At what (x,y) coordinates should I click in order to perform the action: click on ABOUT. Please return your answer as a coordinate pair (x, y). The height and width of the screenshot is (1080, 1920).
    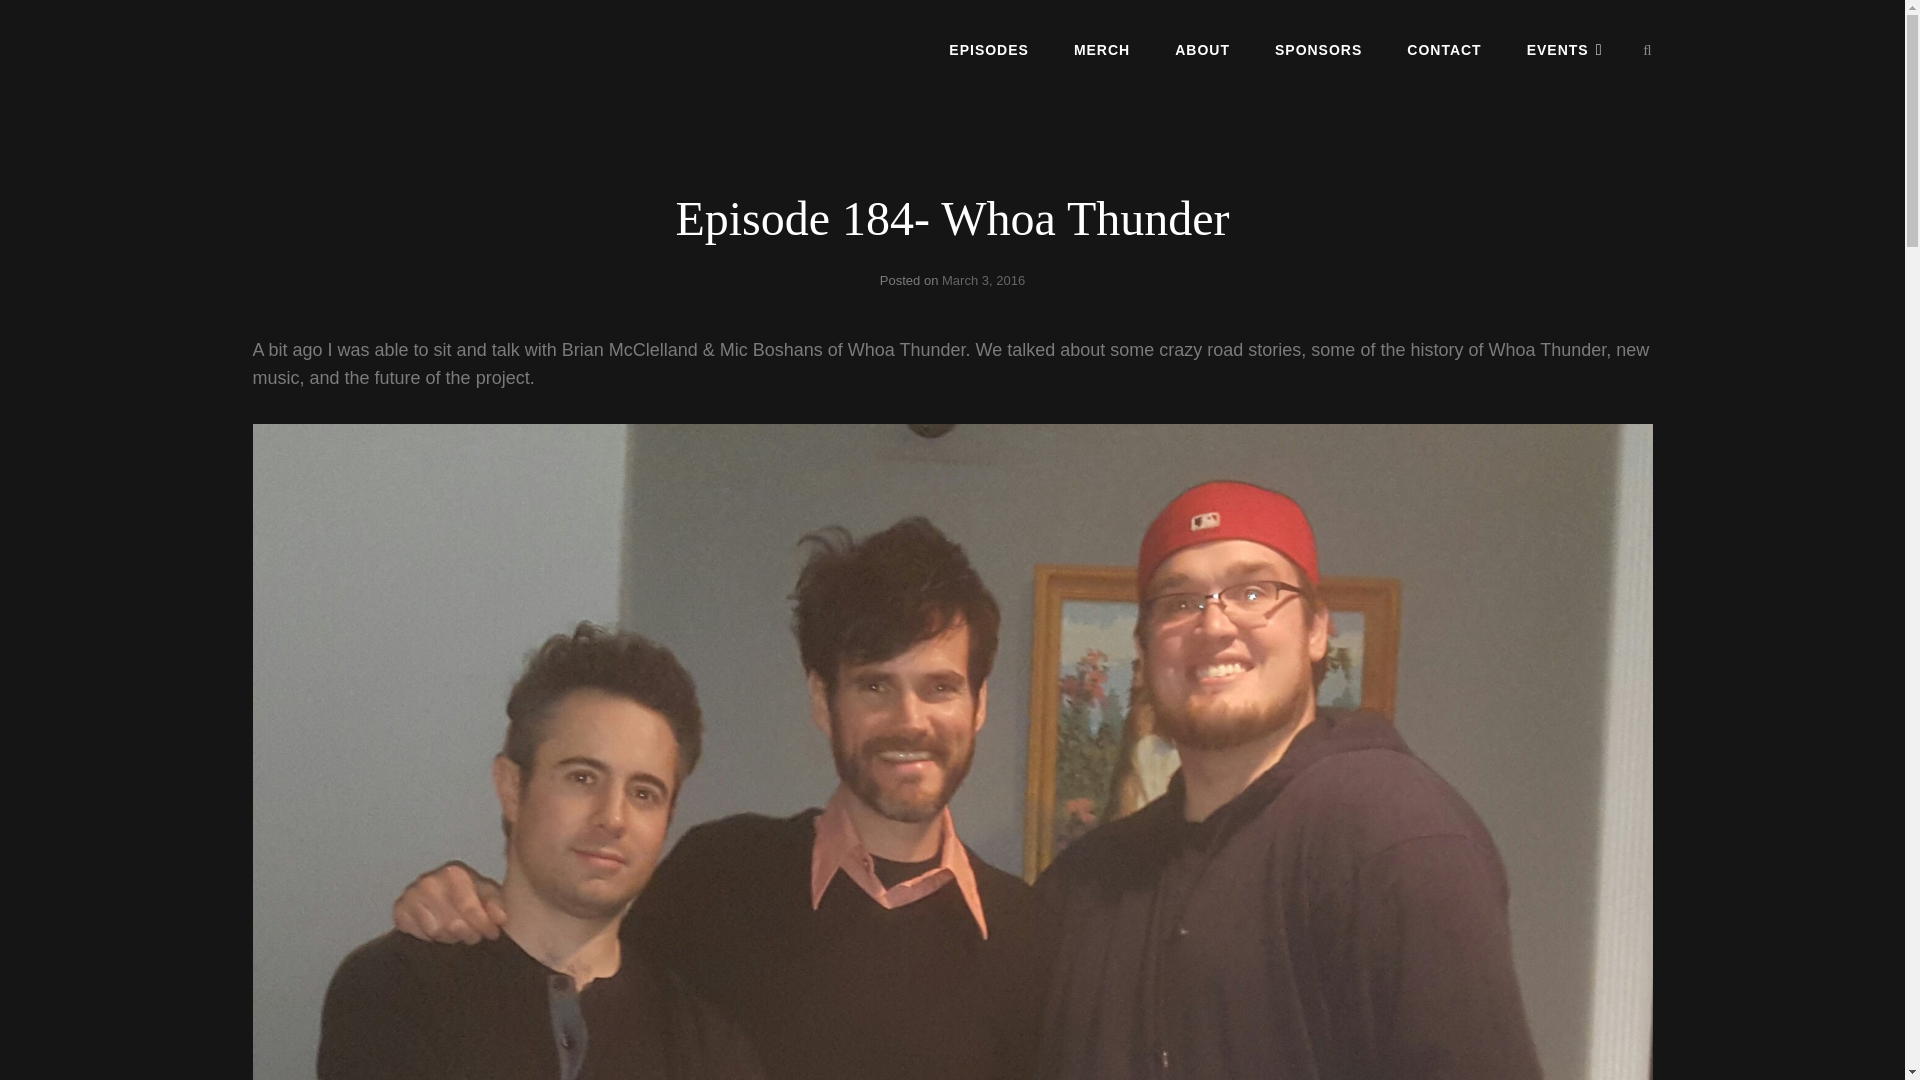
    Looking at the image, I should click on (1202, 49).